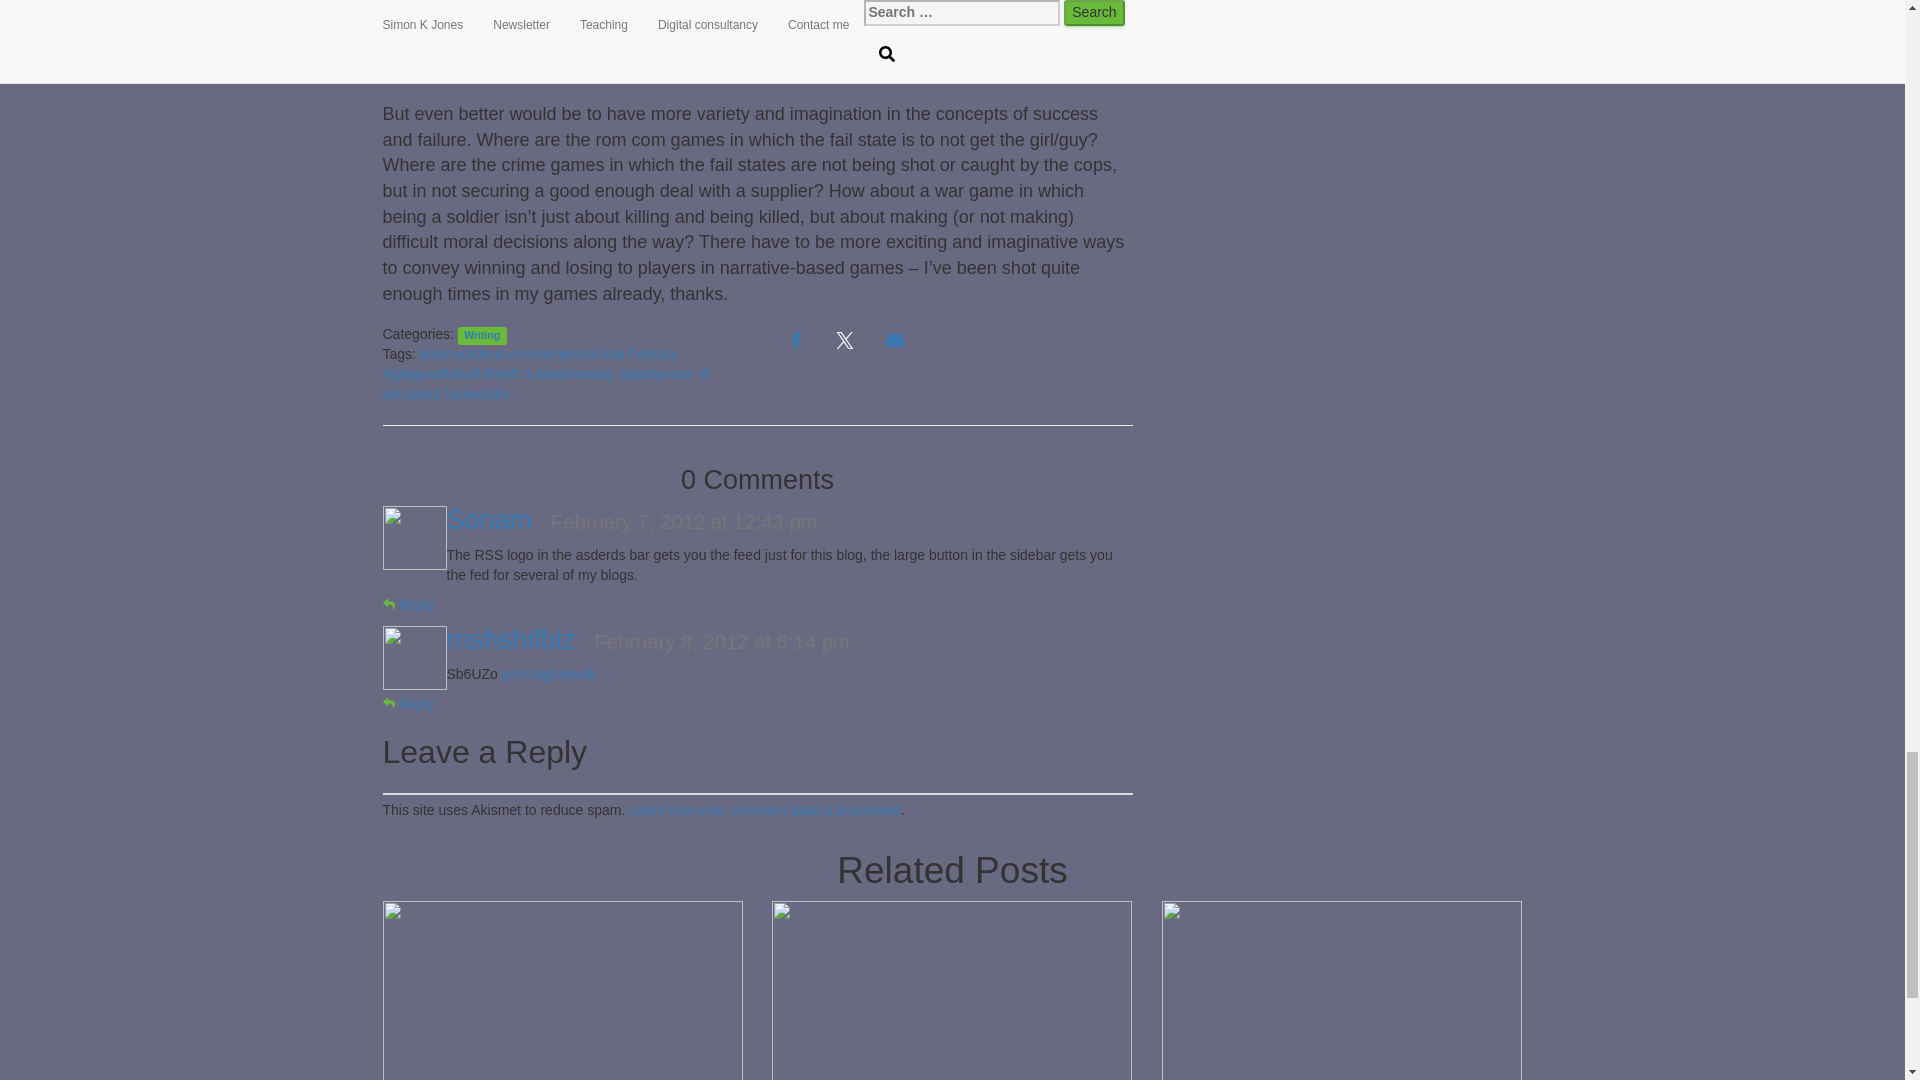 The height and width of the screenshot is (1080, 1920). What do you see at coordinates (1342, 1020) in the screenshot?
I see `Download character templates` at bounding box center [1342, 1020].